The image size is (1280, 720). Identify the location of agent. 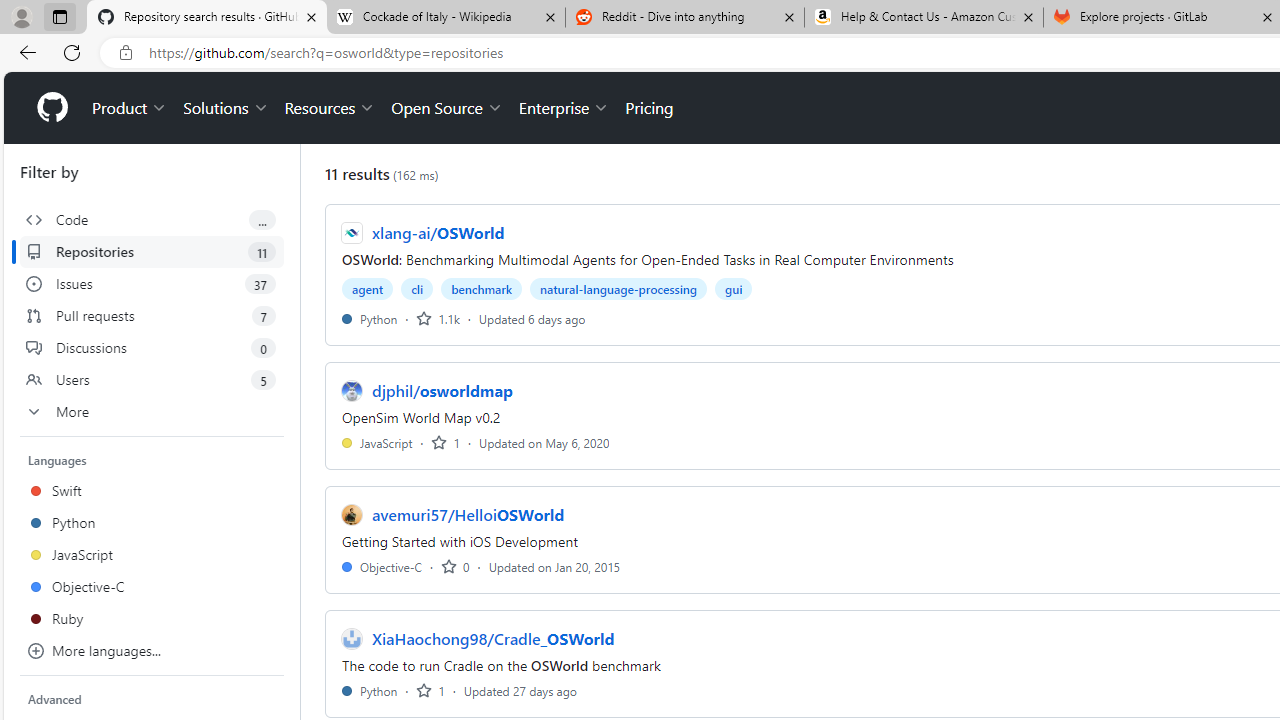
(368, 288).